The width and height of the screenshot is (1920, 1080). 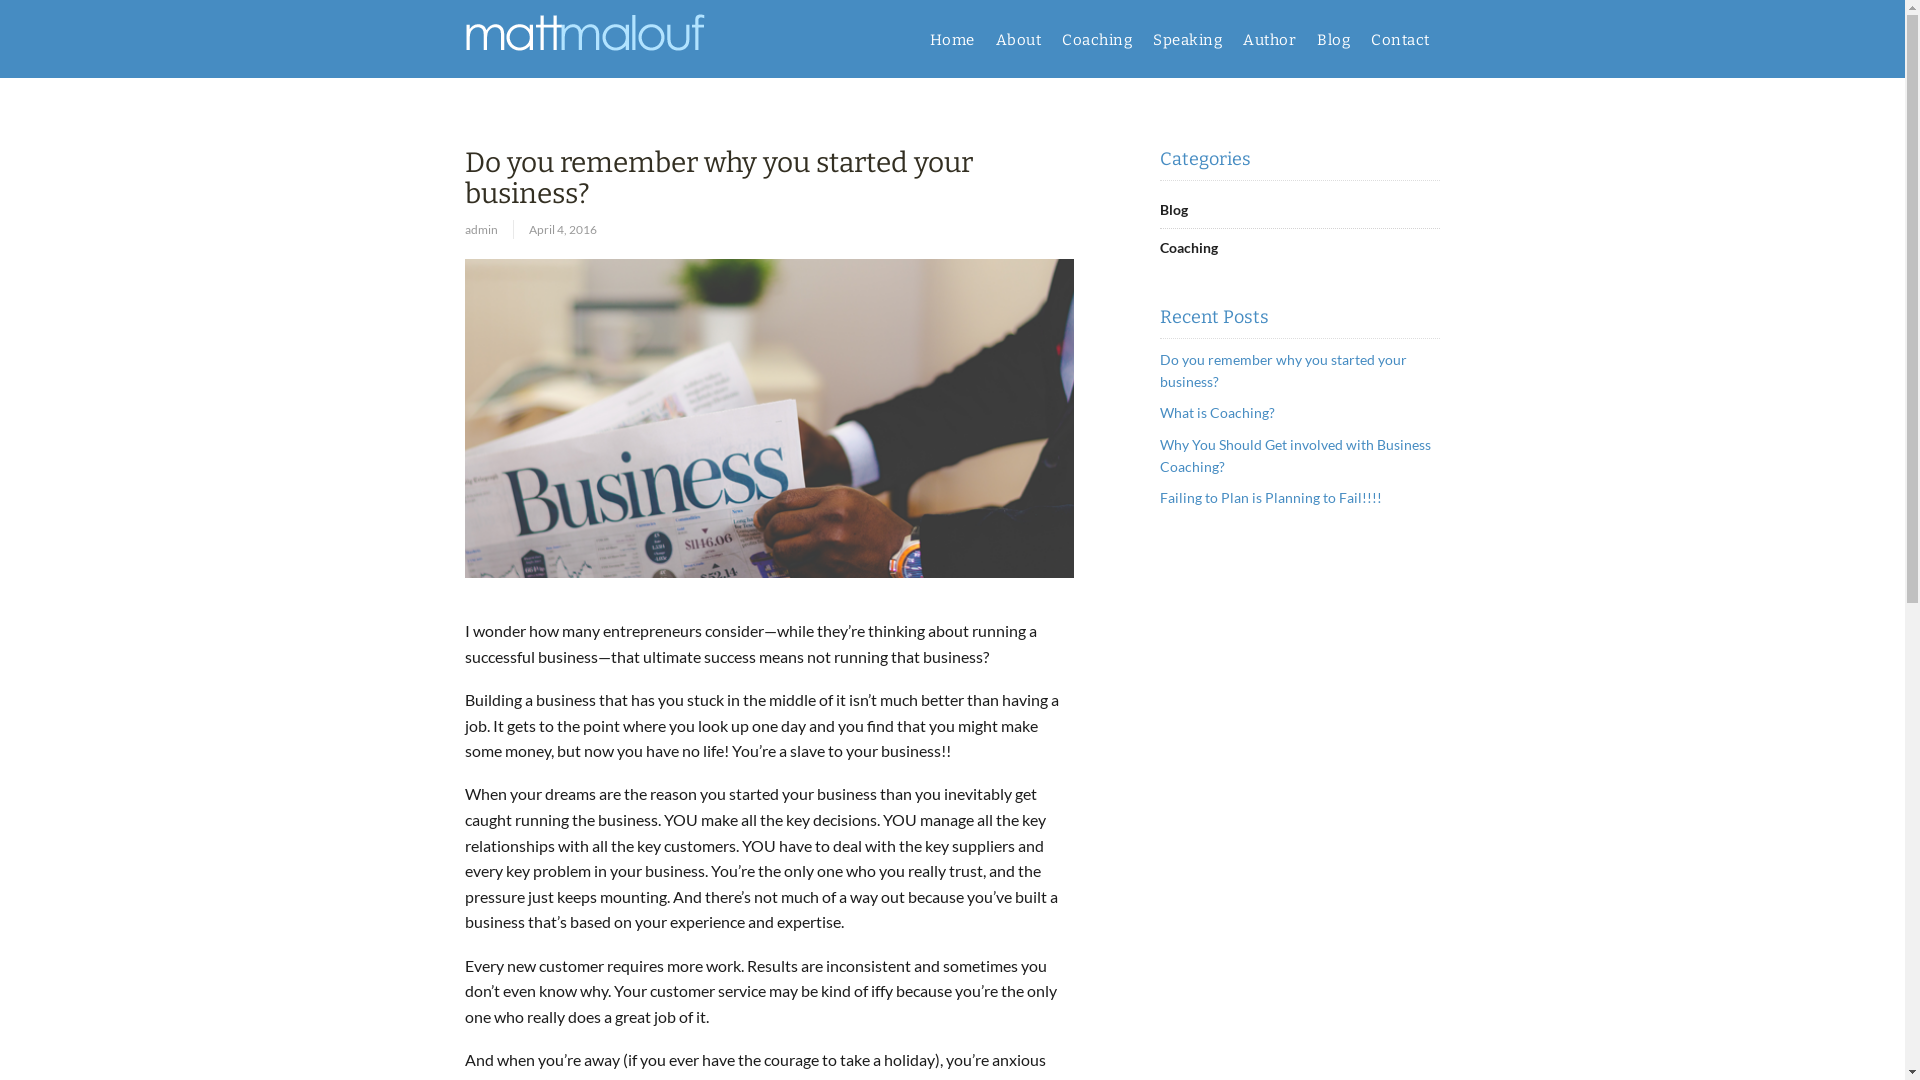 What do you see at coordinates (1018, 40) in the screenshot?
I see `About` at bounding box center [1018, 40].